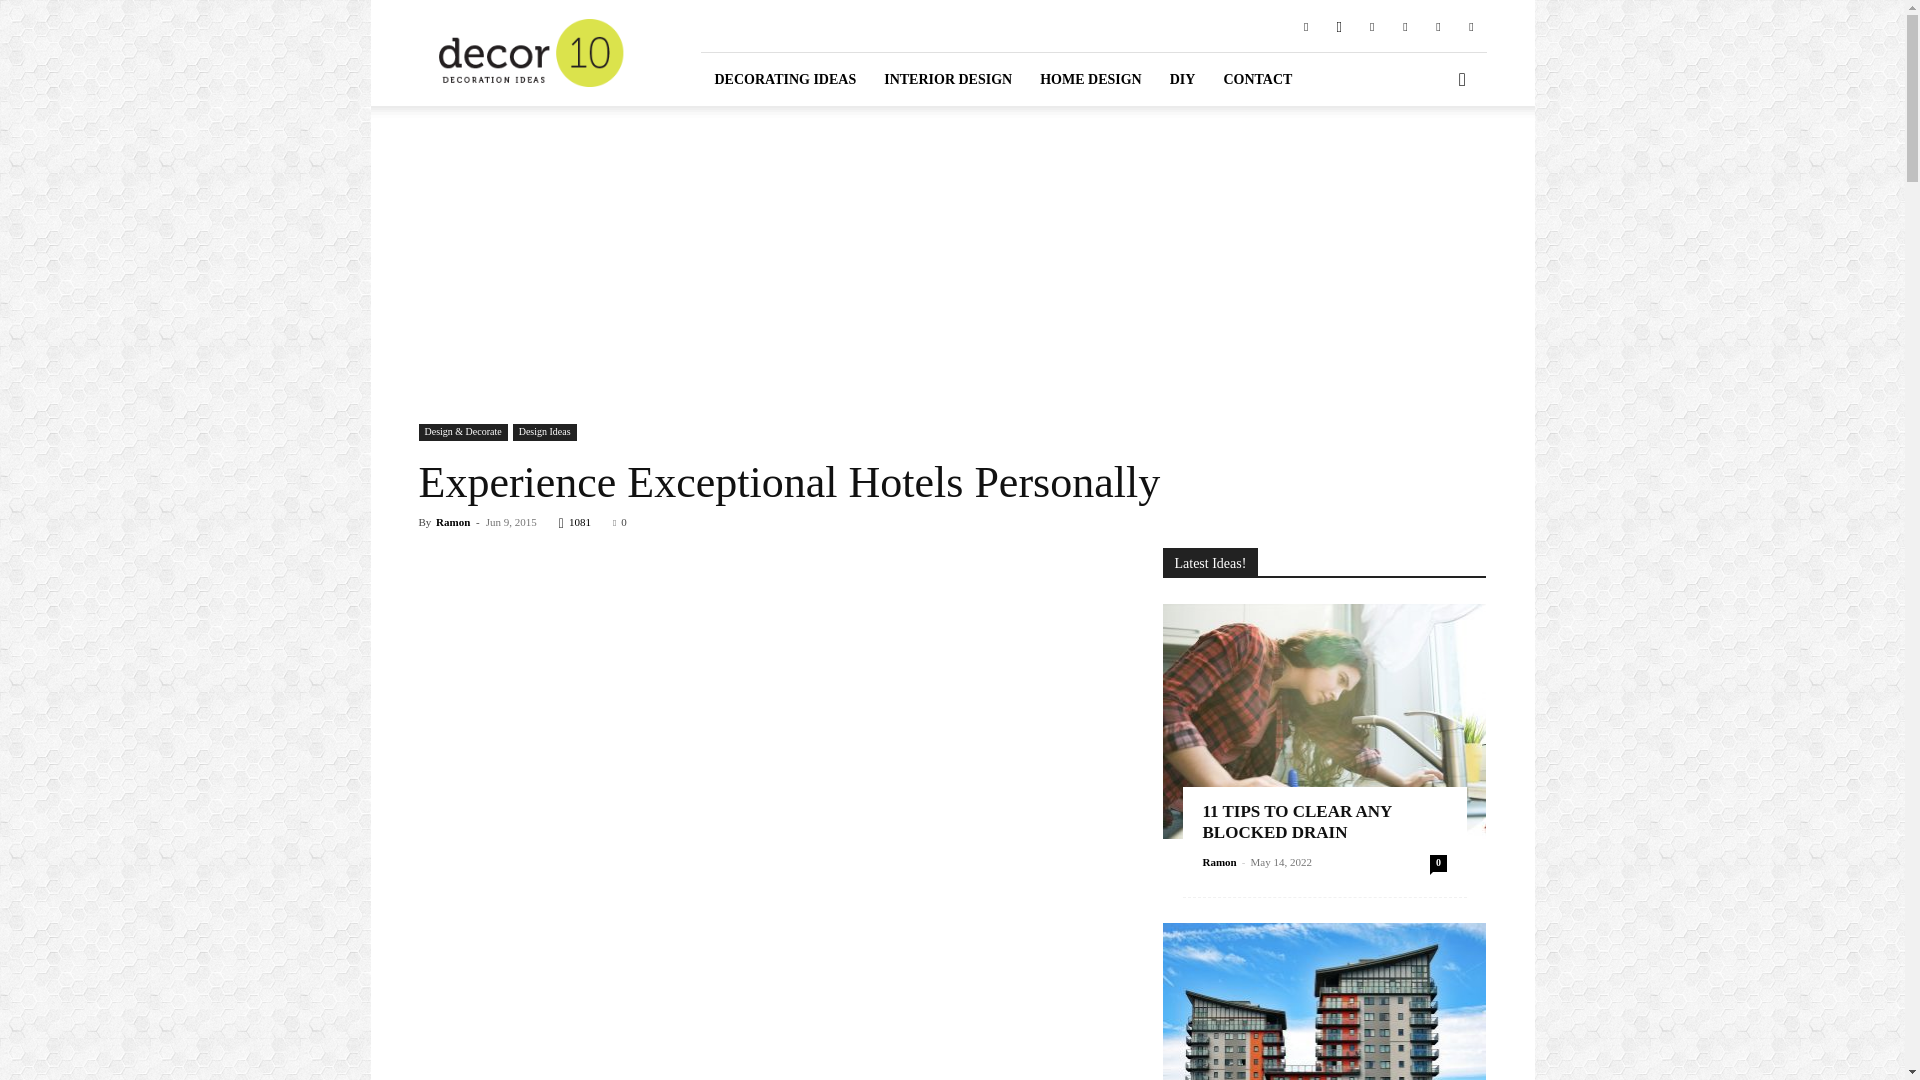  I want to click on Twitter, so click(1438, 25).